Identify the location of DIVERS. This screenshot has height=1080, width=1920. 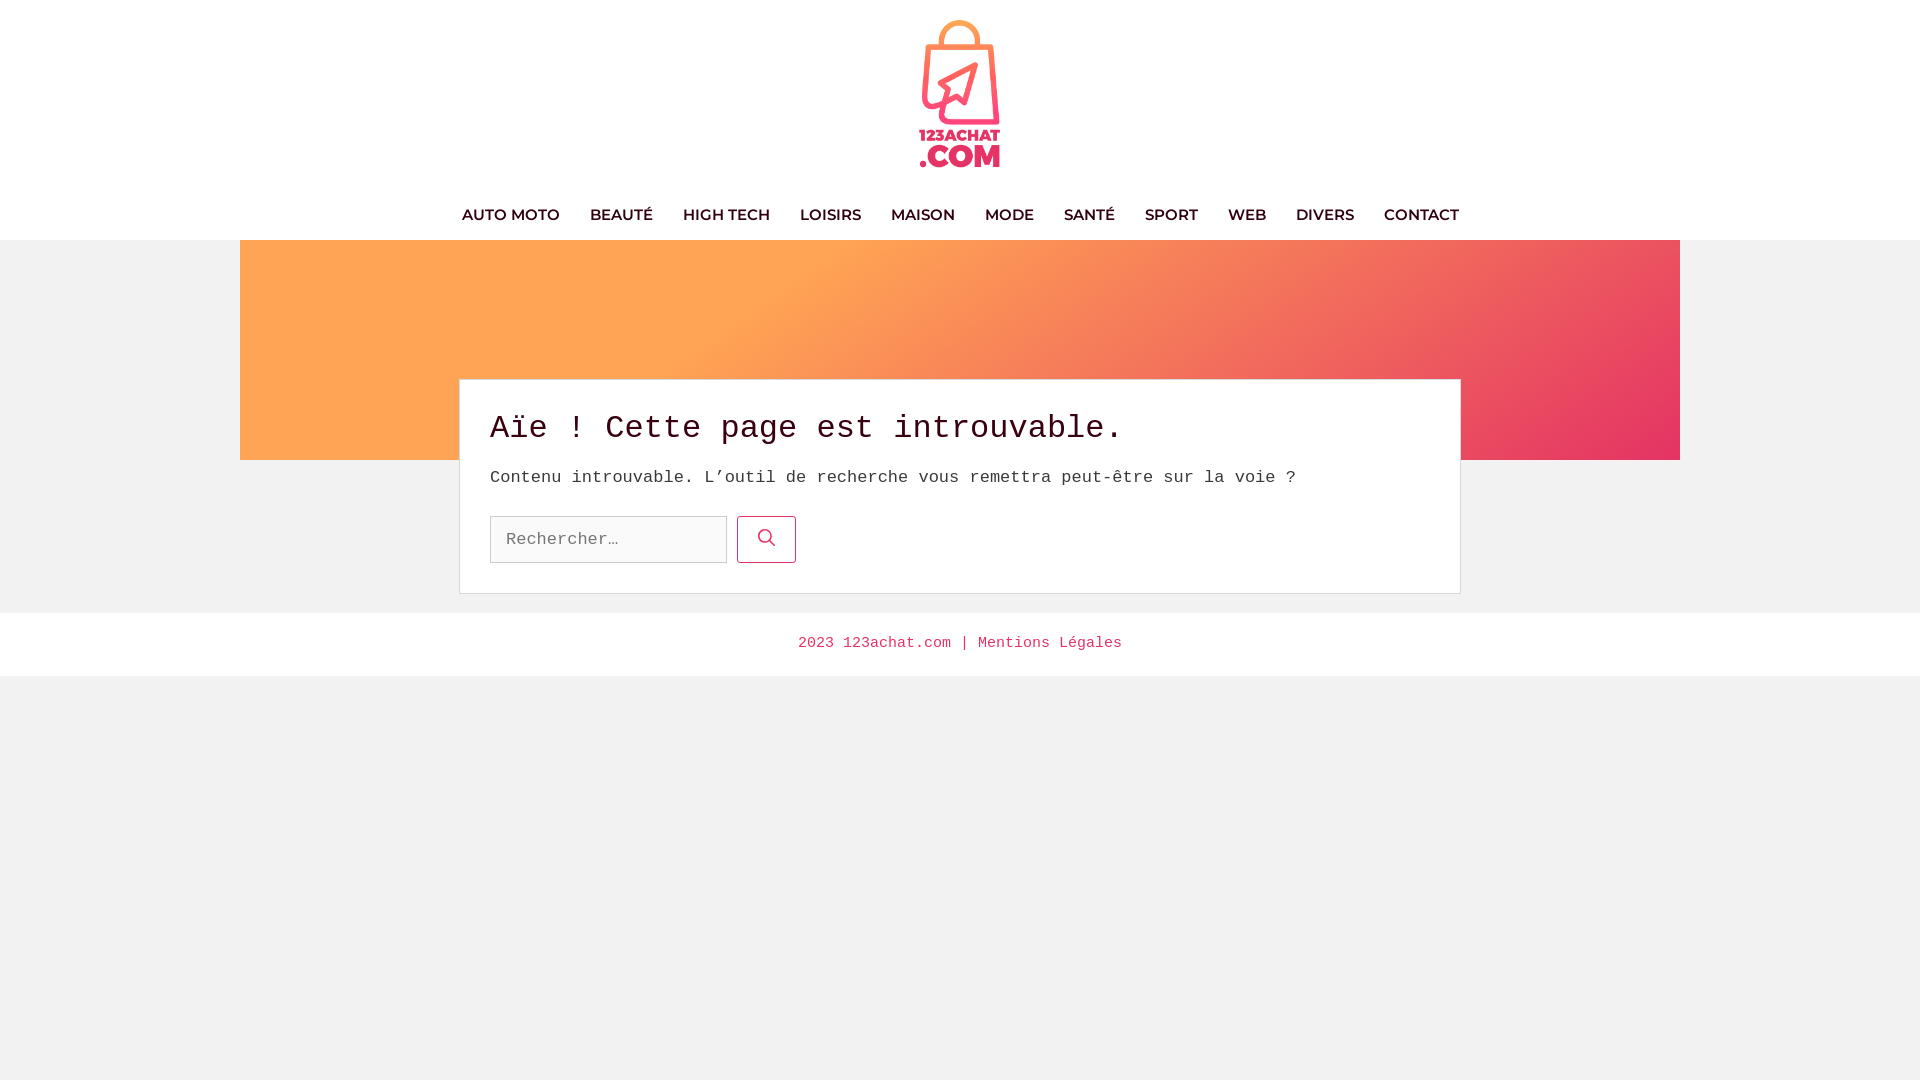
(1324, 215).